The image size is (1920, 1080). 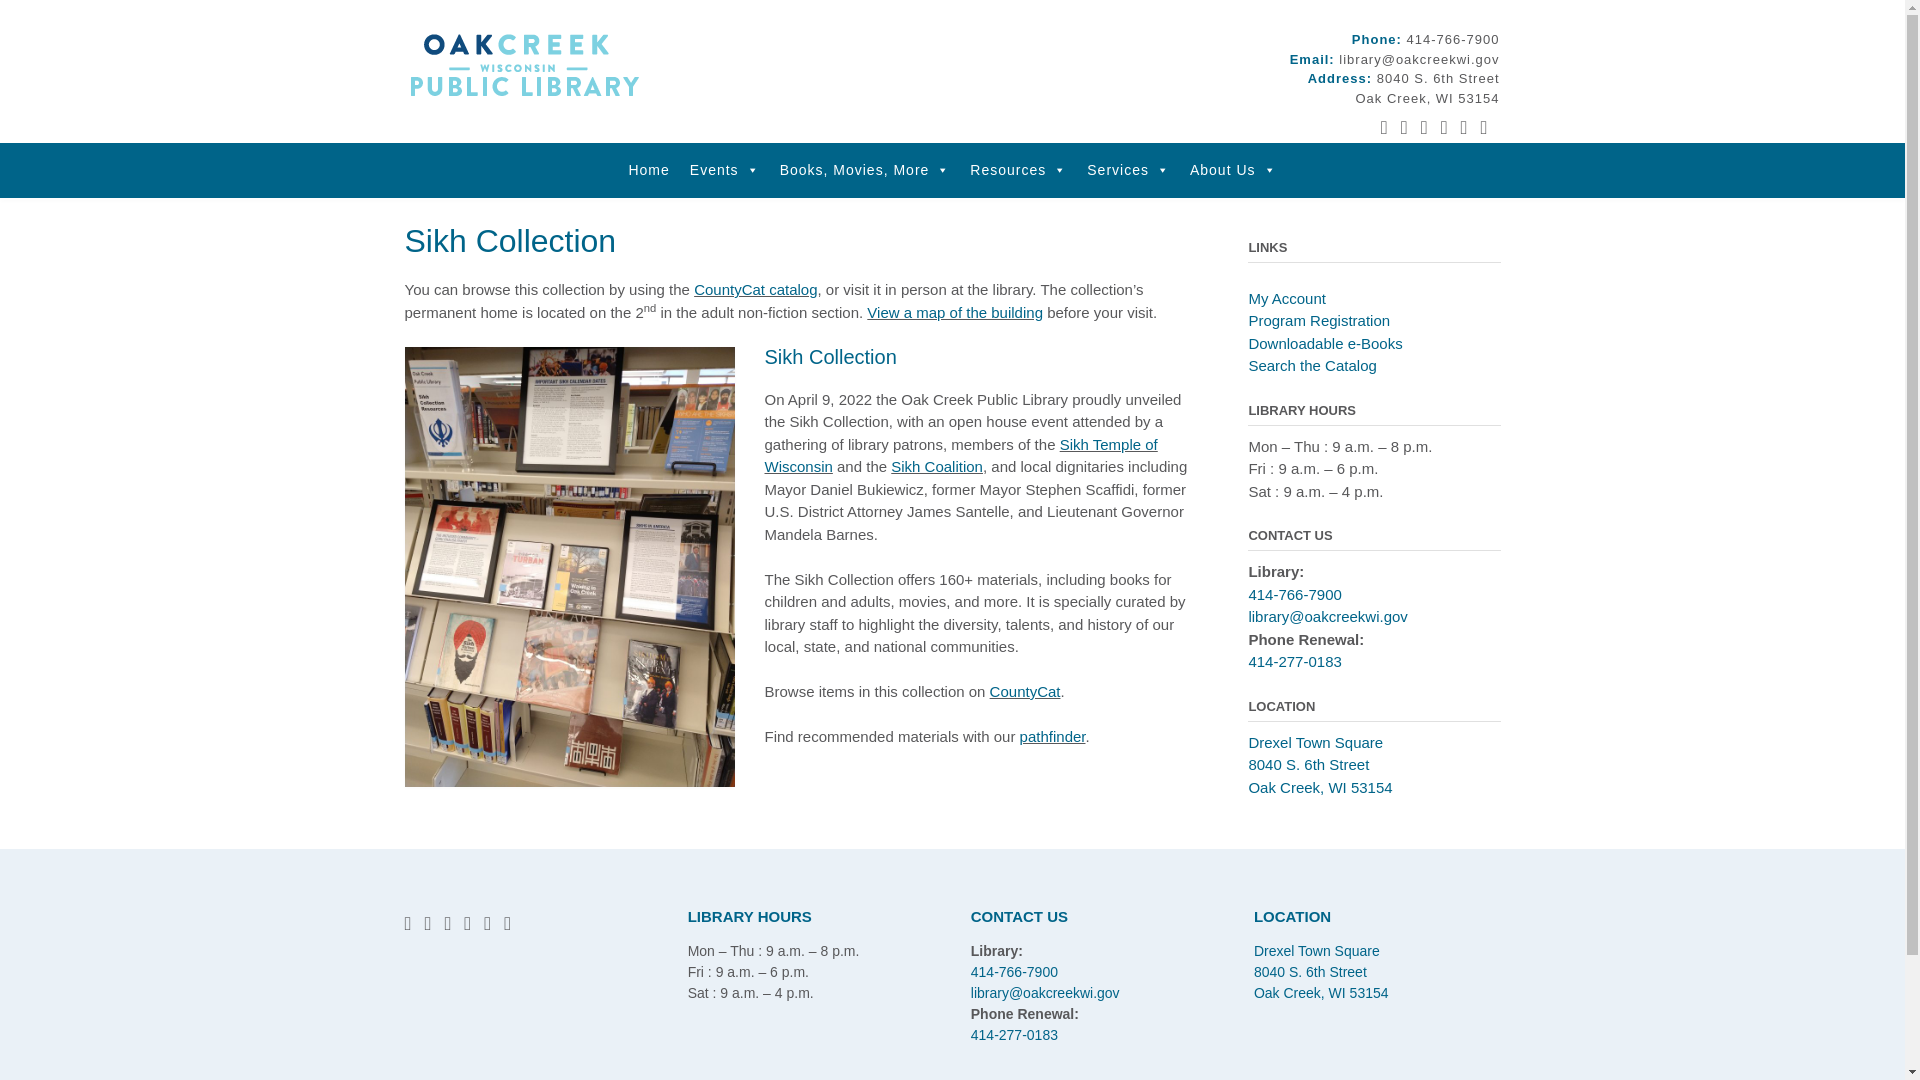 What do you see at coordinates (522, 65) in the screenshot?
I see `Find us on Facebook` at bounding box center [522, 65].